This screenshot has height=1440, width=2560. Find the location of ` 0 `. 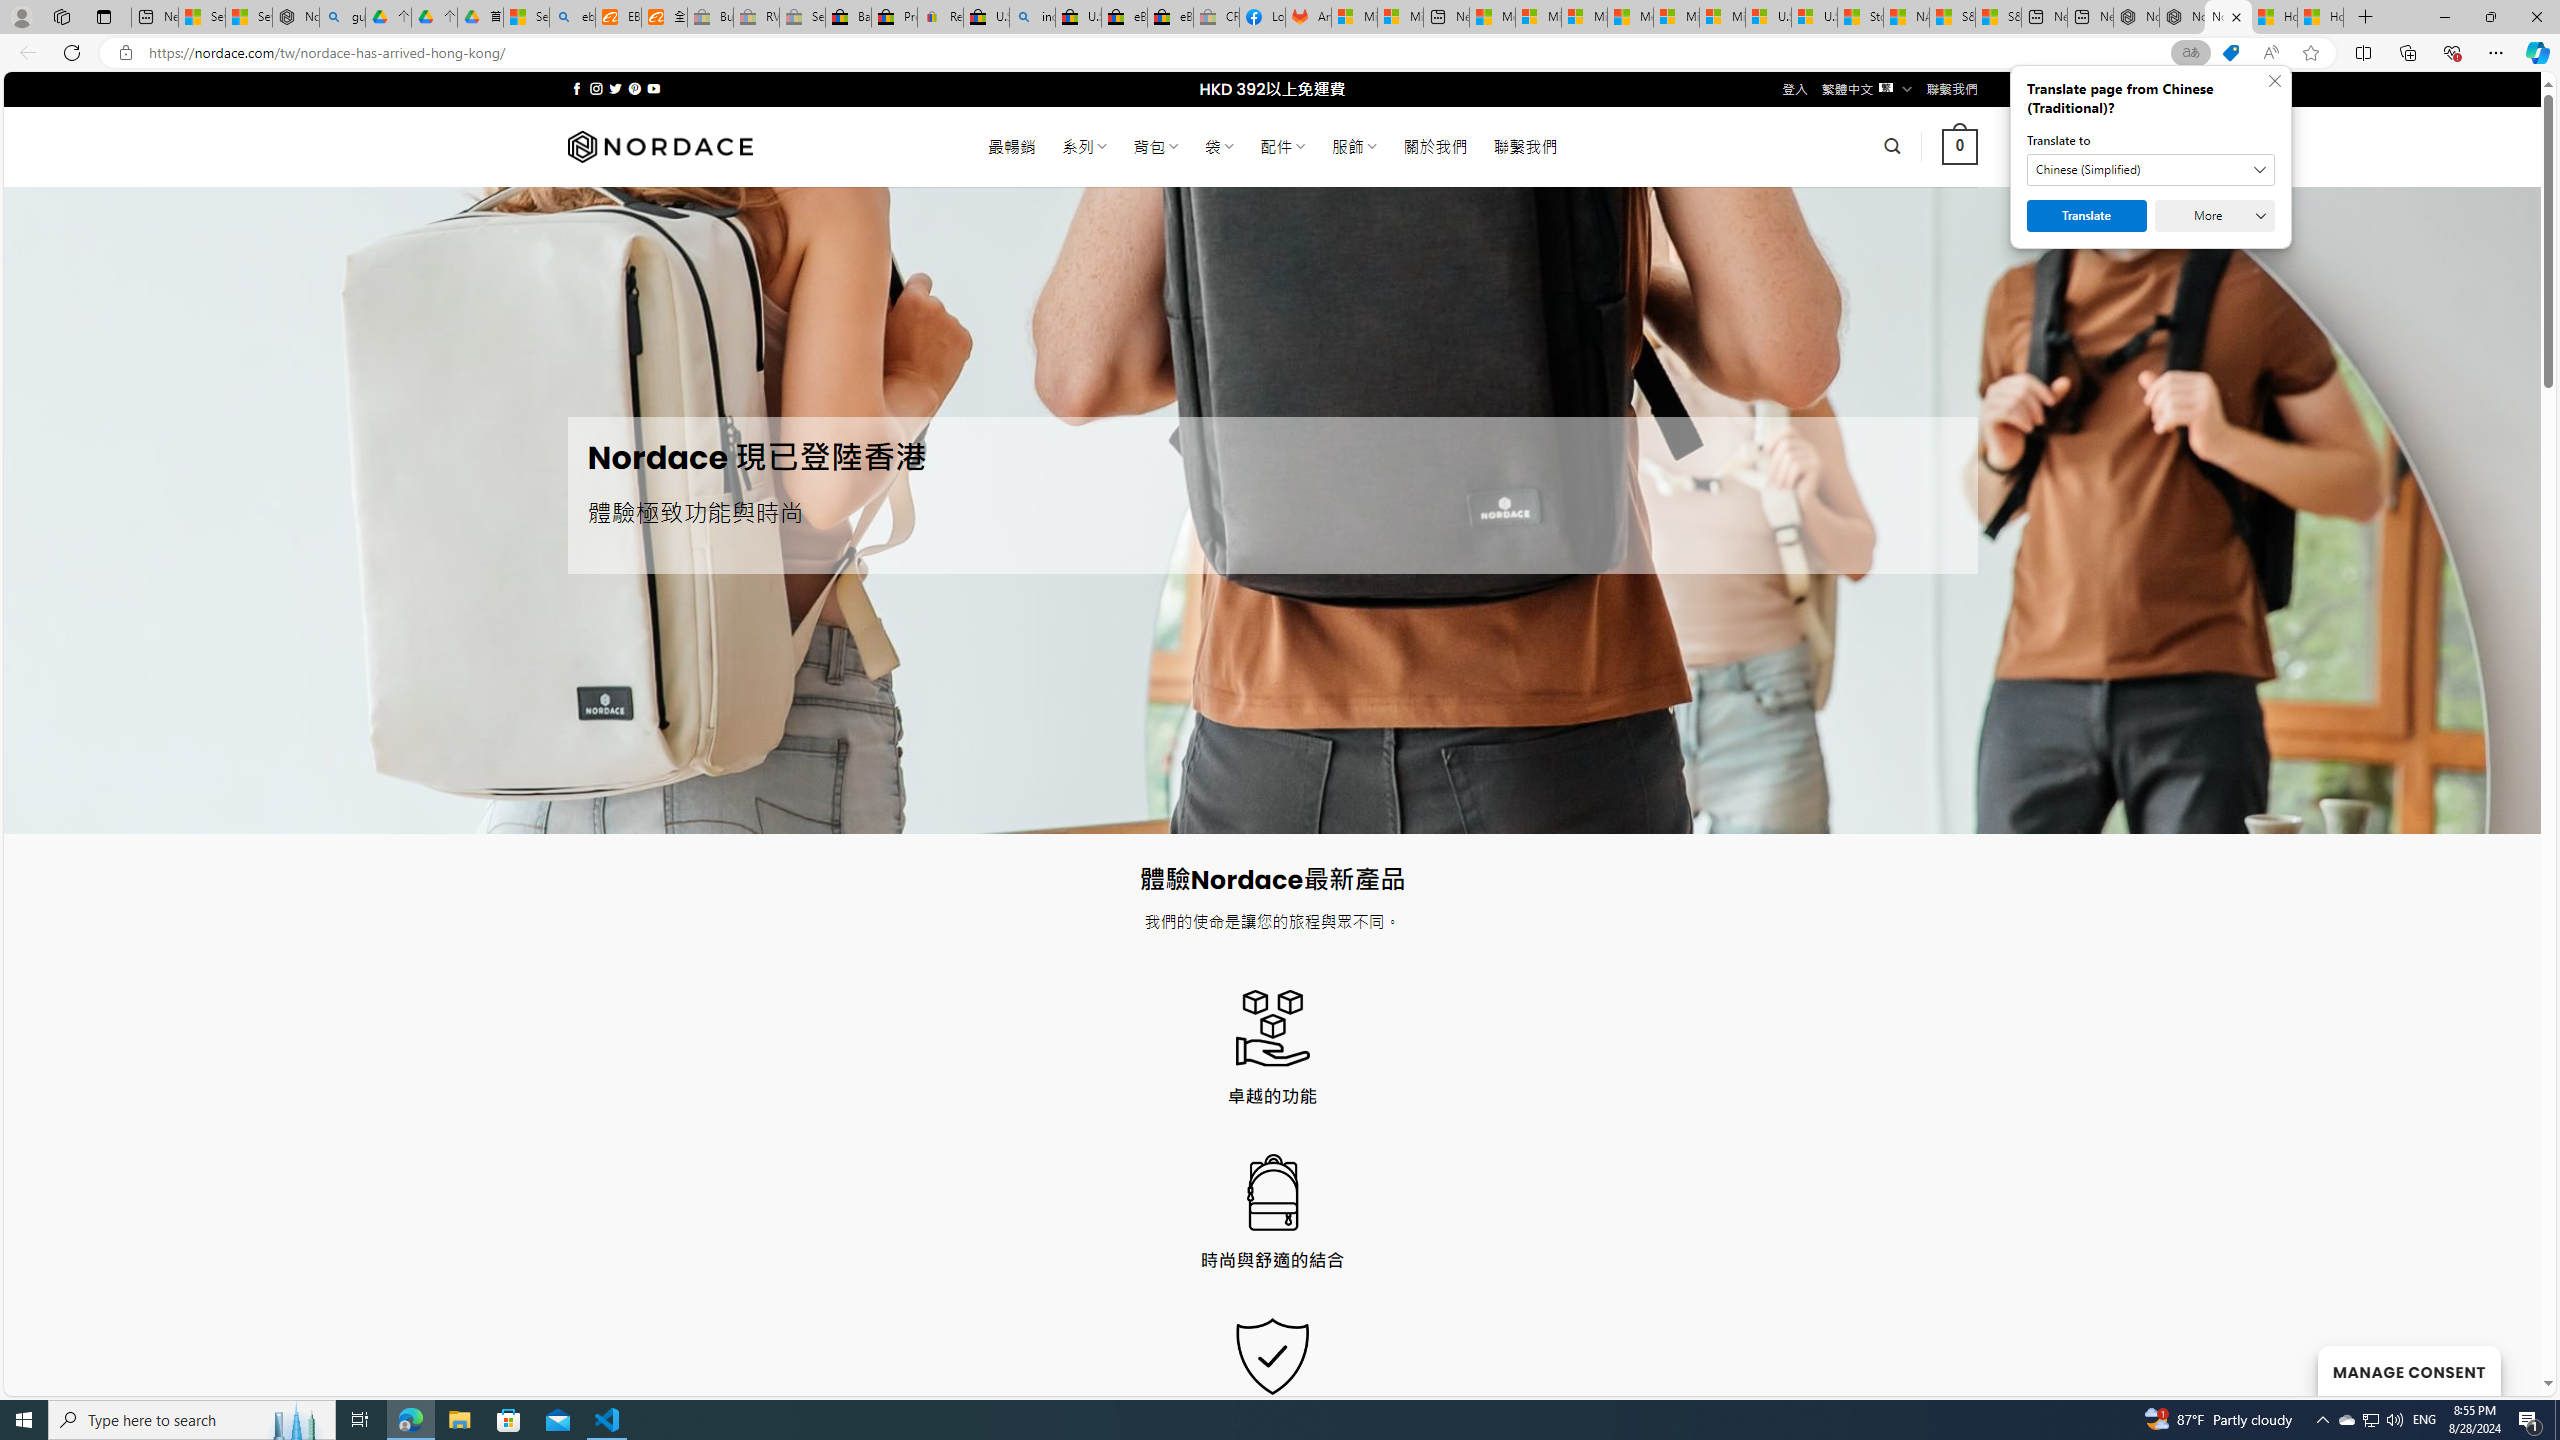

 0  is located at coordinates (1960, 146).